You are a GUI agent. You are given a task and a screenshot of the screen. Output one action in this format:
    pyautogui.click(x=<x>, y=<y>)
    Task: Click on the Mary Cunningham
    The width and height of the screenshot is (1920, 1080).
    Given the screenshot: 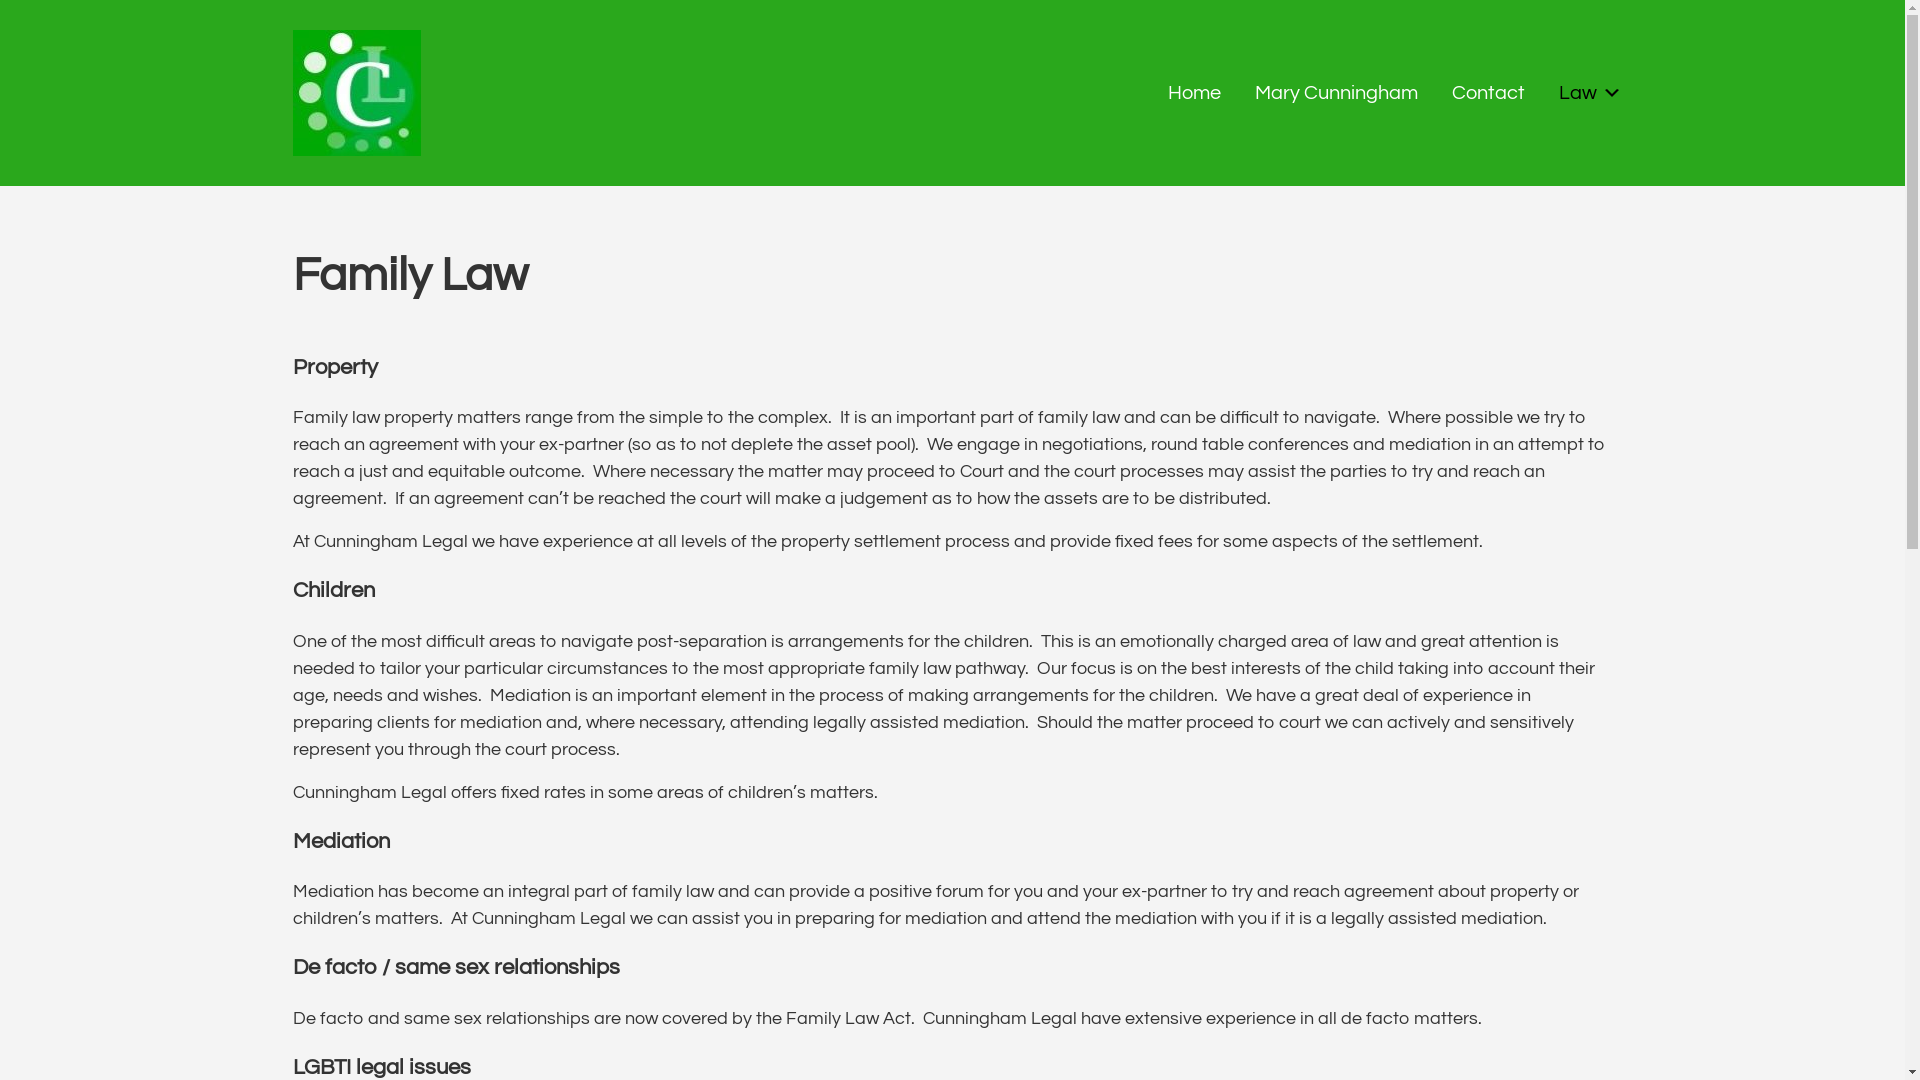 What is the action you would take?
    pyautogui.click(x=1336, y=93)
    